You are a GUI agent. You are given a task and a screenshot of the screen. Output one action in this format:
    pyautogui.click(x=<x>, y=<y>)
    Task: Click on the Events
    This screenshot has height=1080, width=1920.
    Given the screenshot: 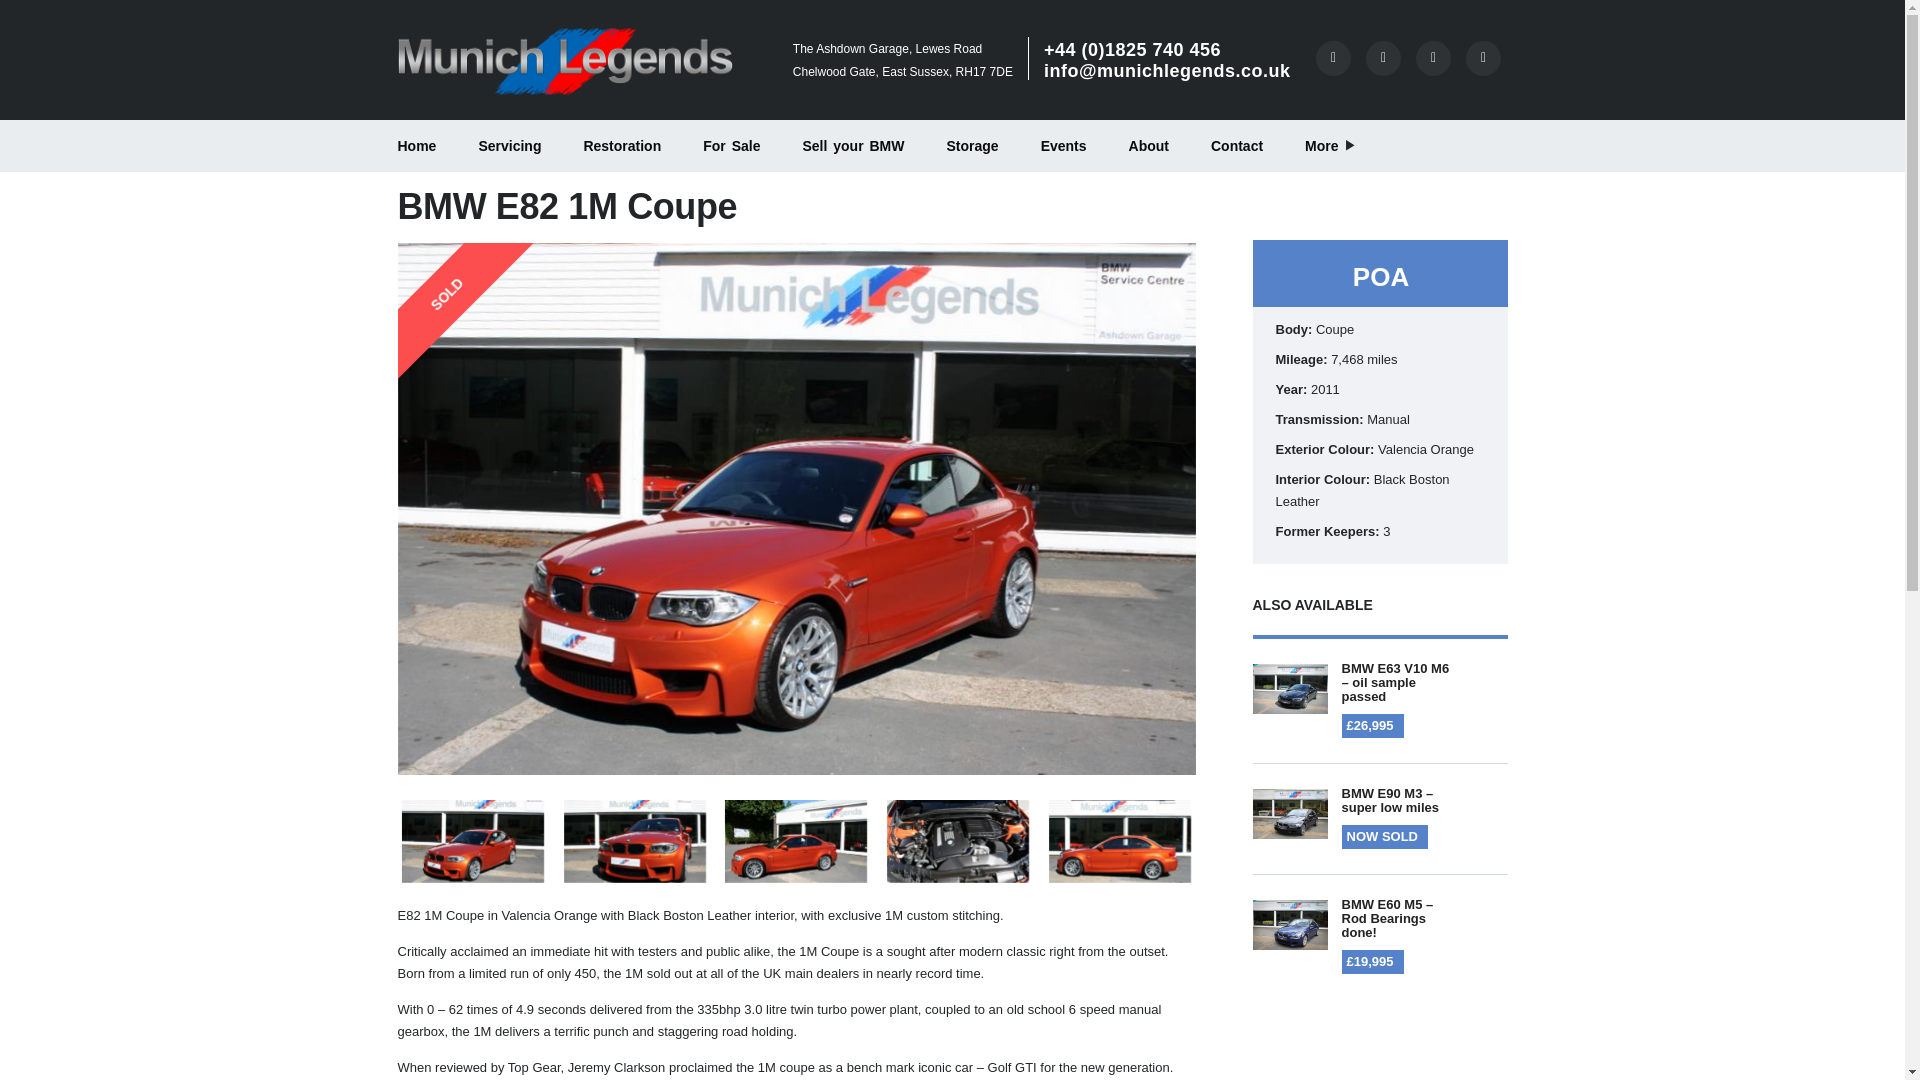 What is the action you would take?
    pyautogui.click(x=1063, y=145)
    